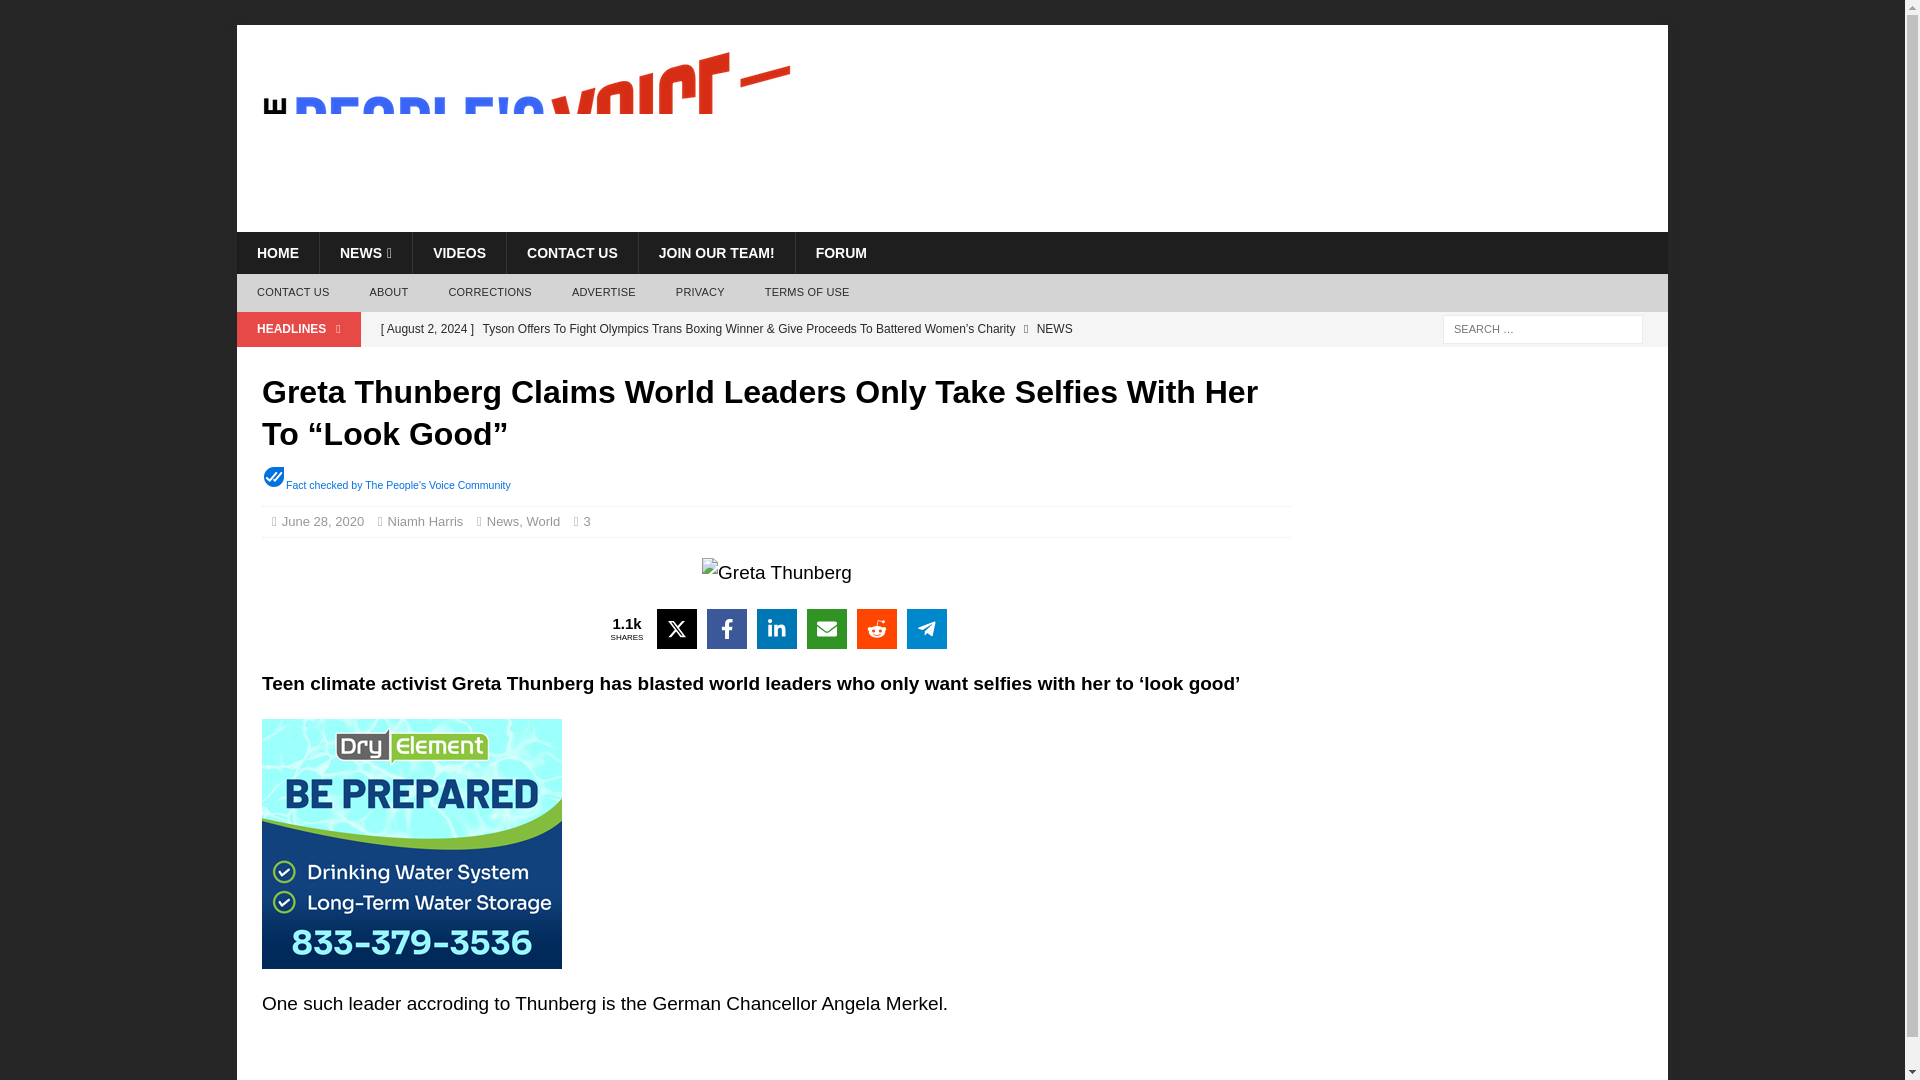 This screenshot has height=1080, width=1920. I want to click on Search, so click(74, 16).